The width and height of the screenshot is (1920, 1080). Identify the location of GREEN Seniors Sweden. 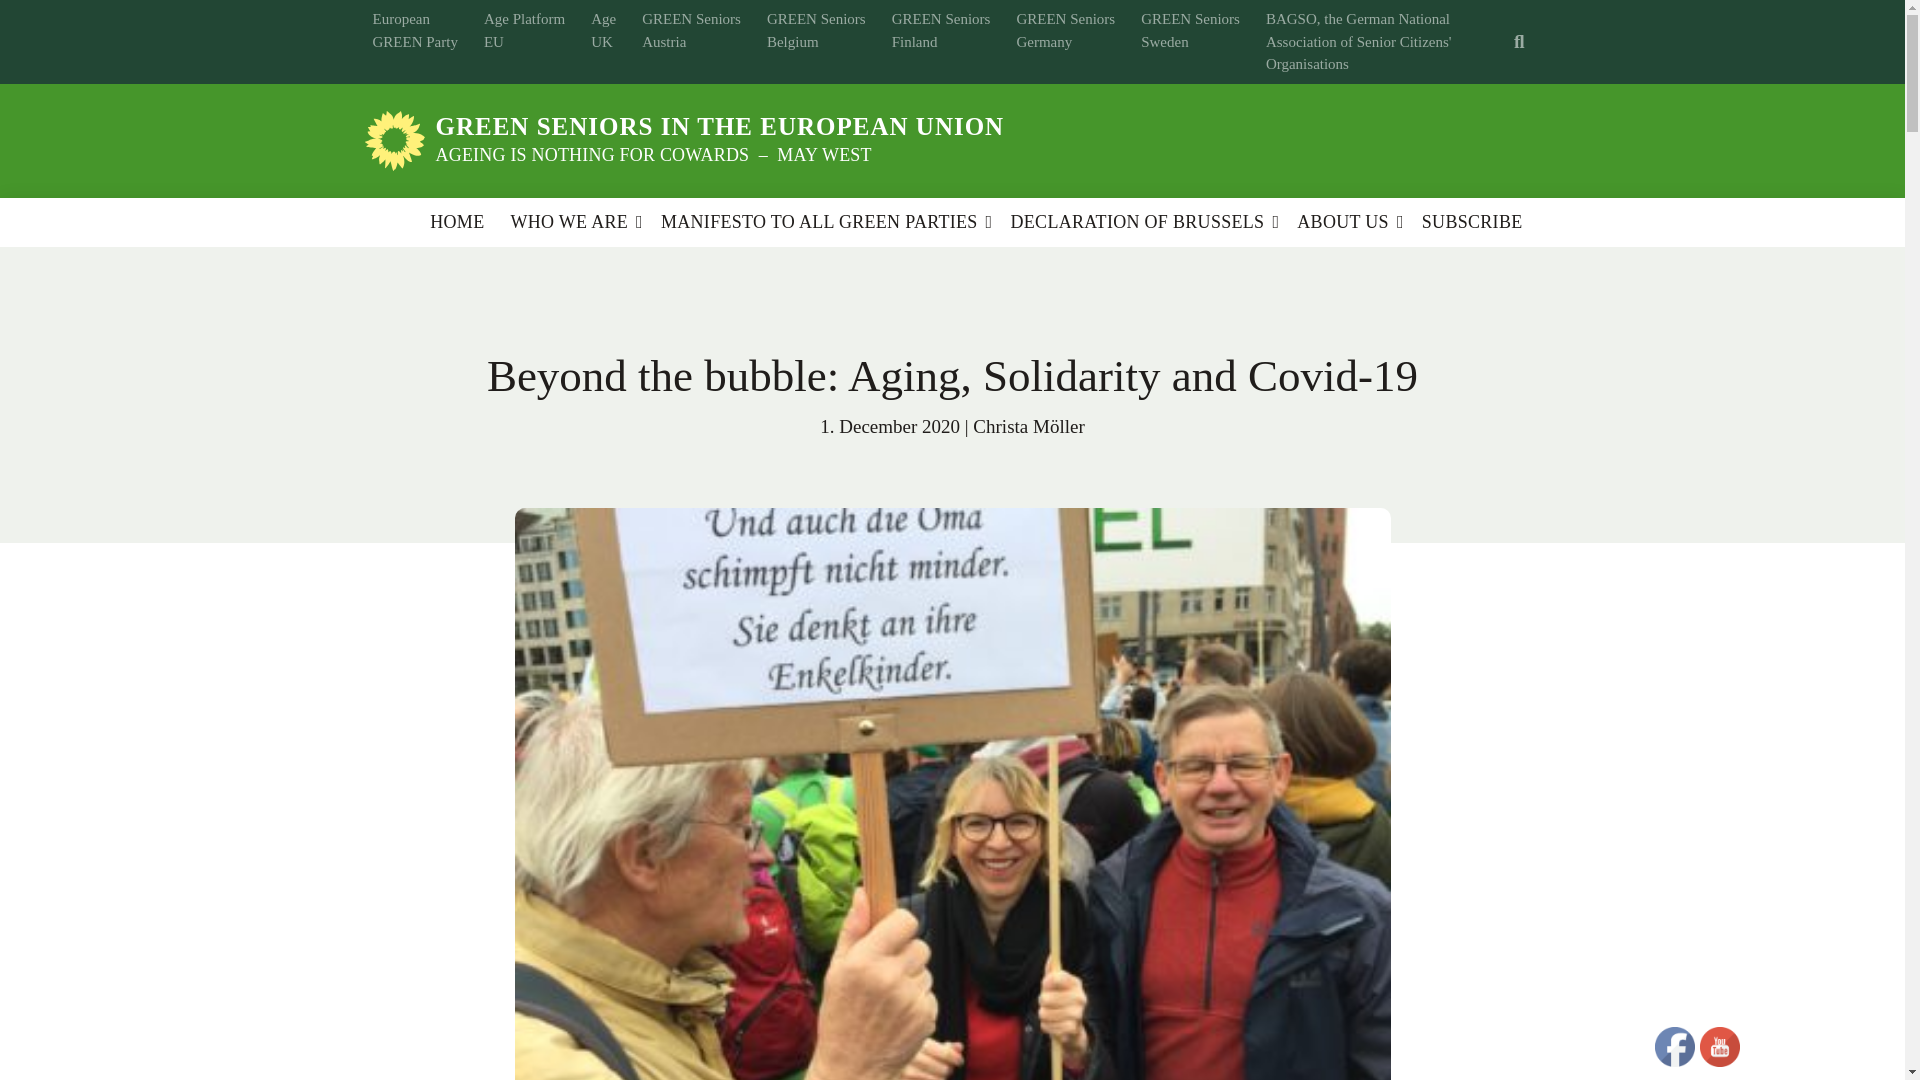
(1190, 30).